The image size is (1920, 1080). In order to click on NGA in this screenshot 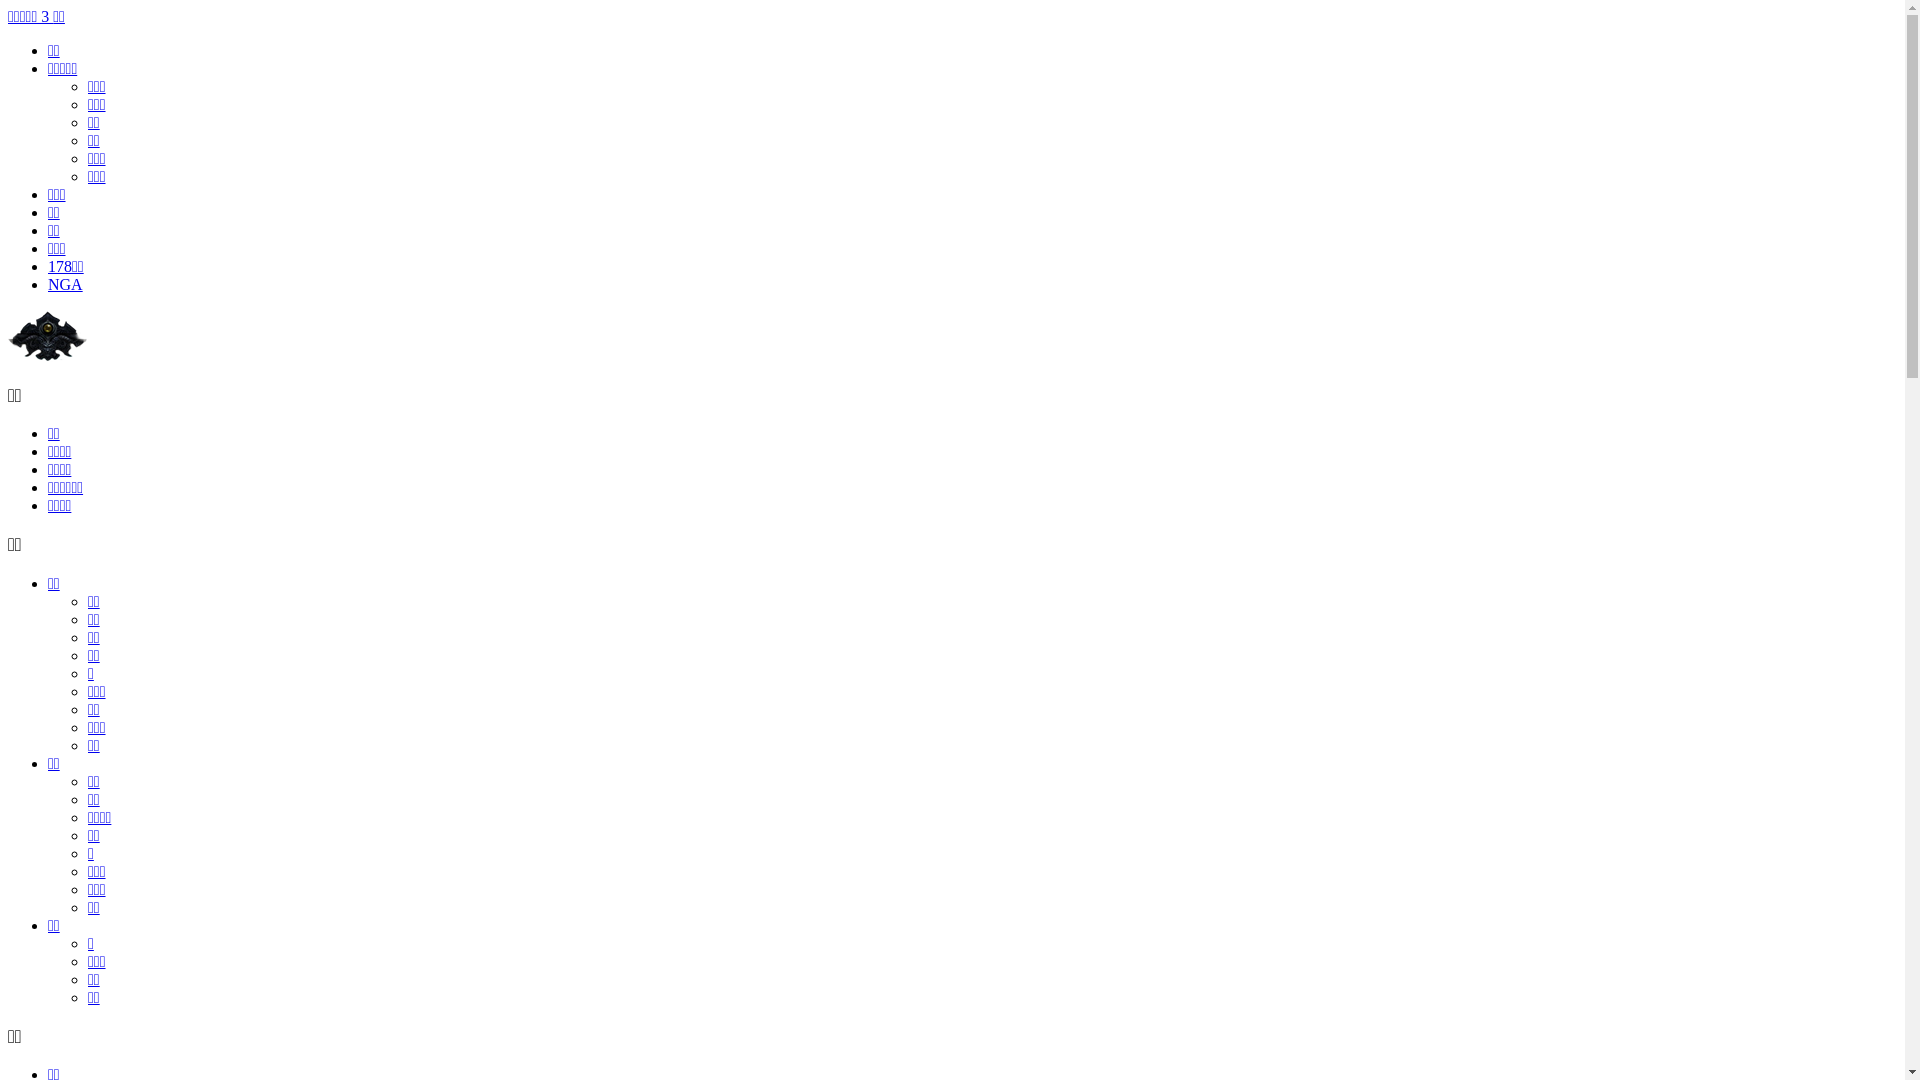, I will do `click(66, 284)`.